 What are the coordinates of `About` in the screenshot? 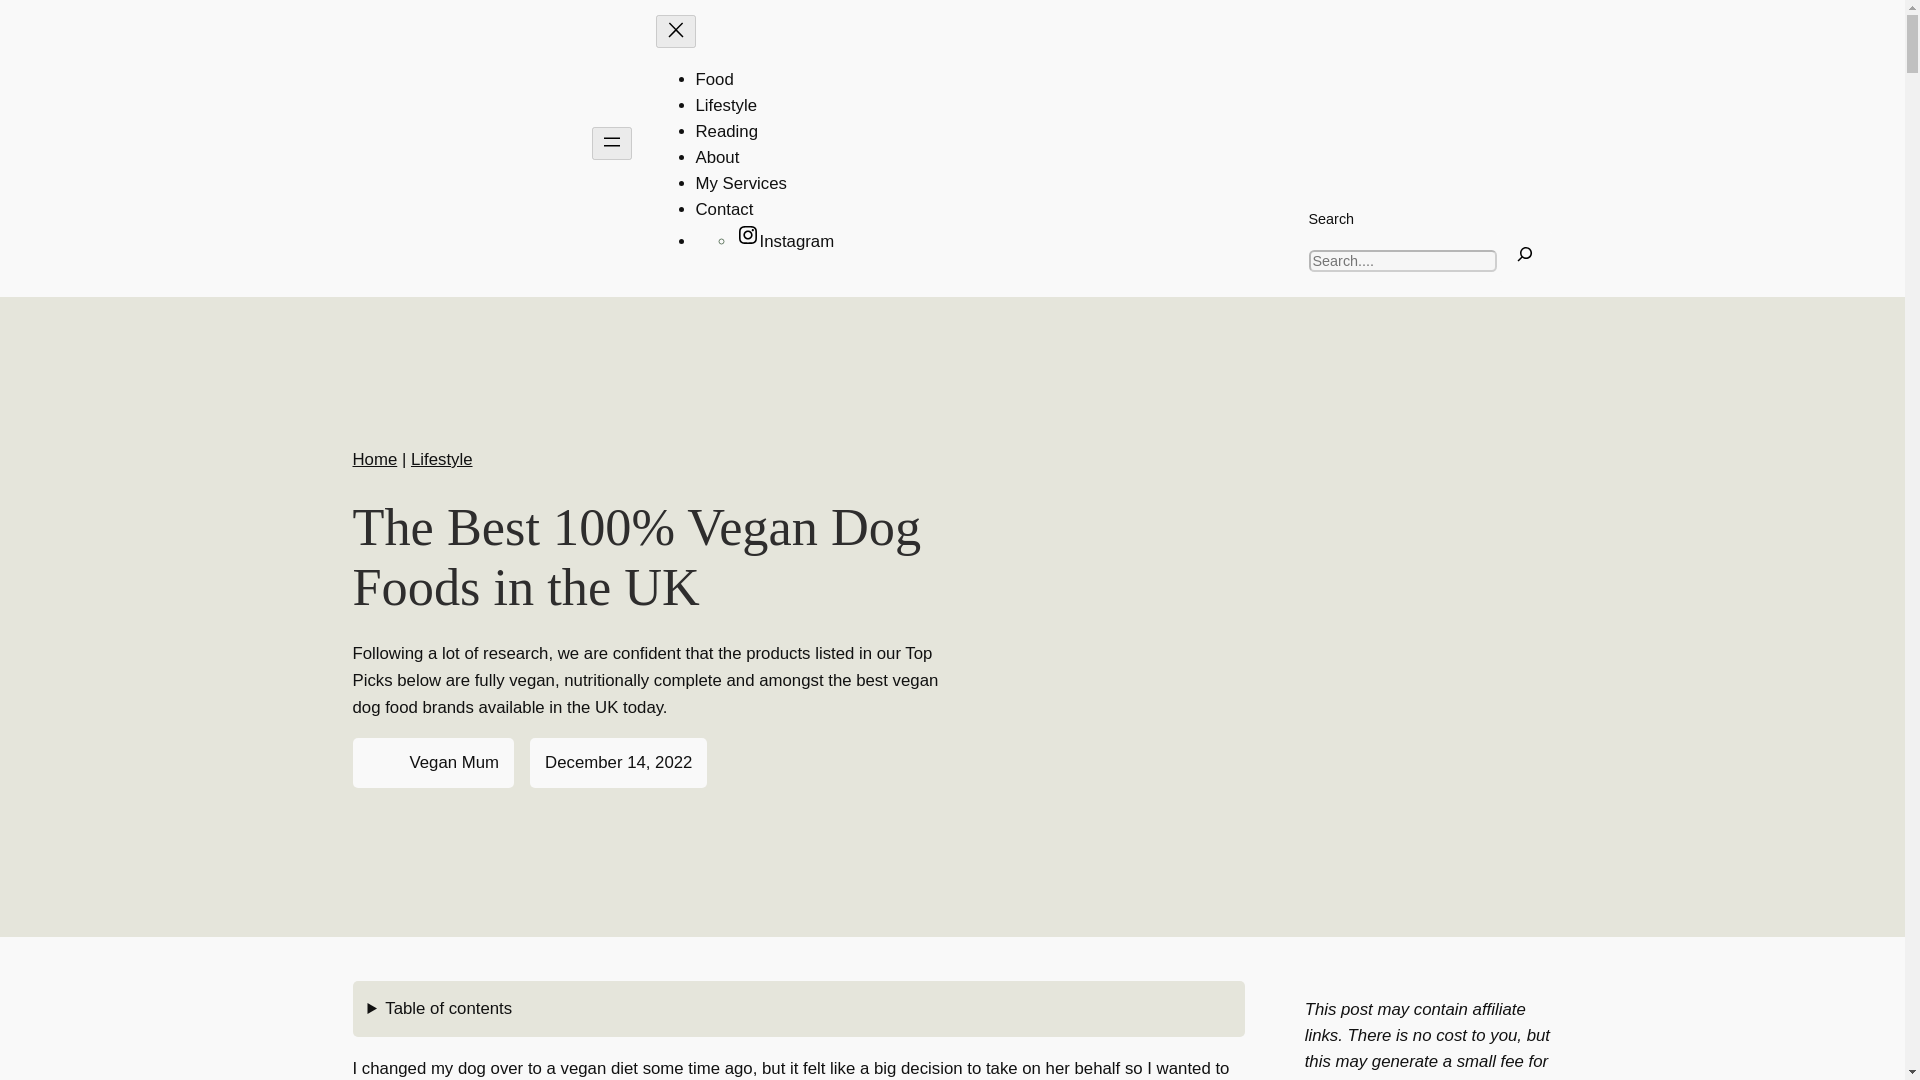 It's located at (717, 157).